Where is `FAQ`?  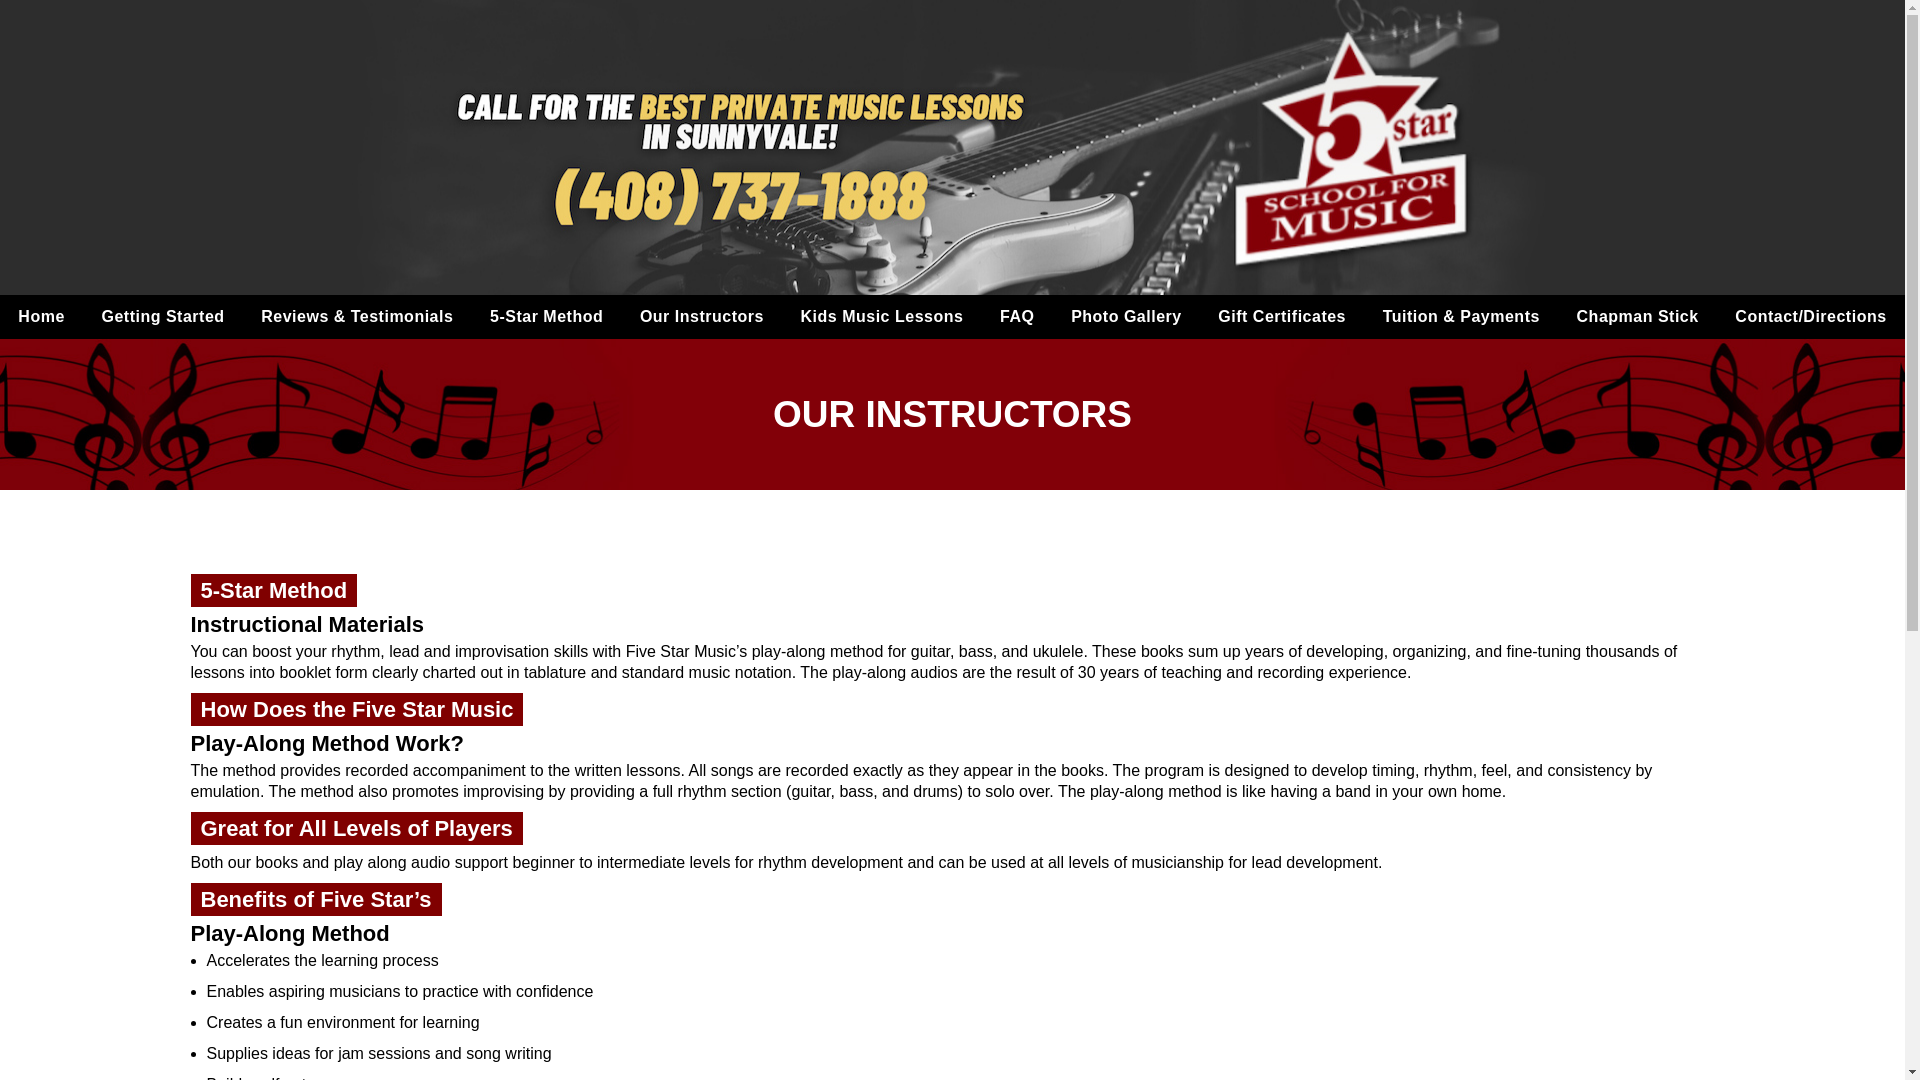
FAQ is located at coordinates (1016, 316).